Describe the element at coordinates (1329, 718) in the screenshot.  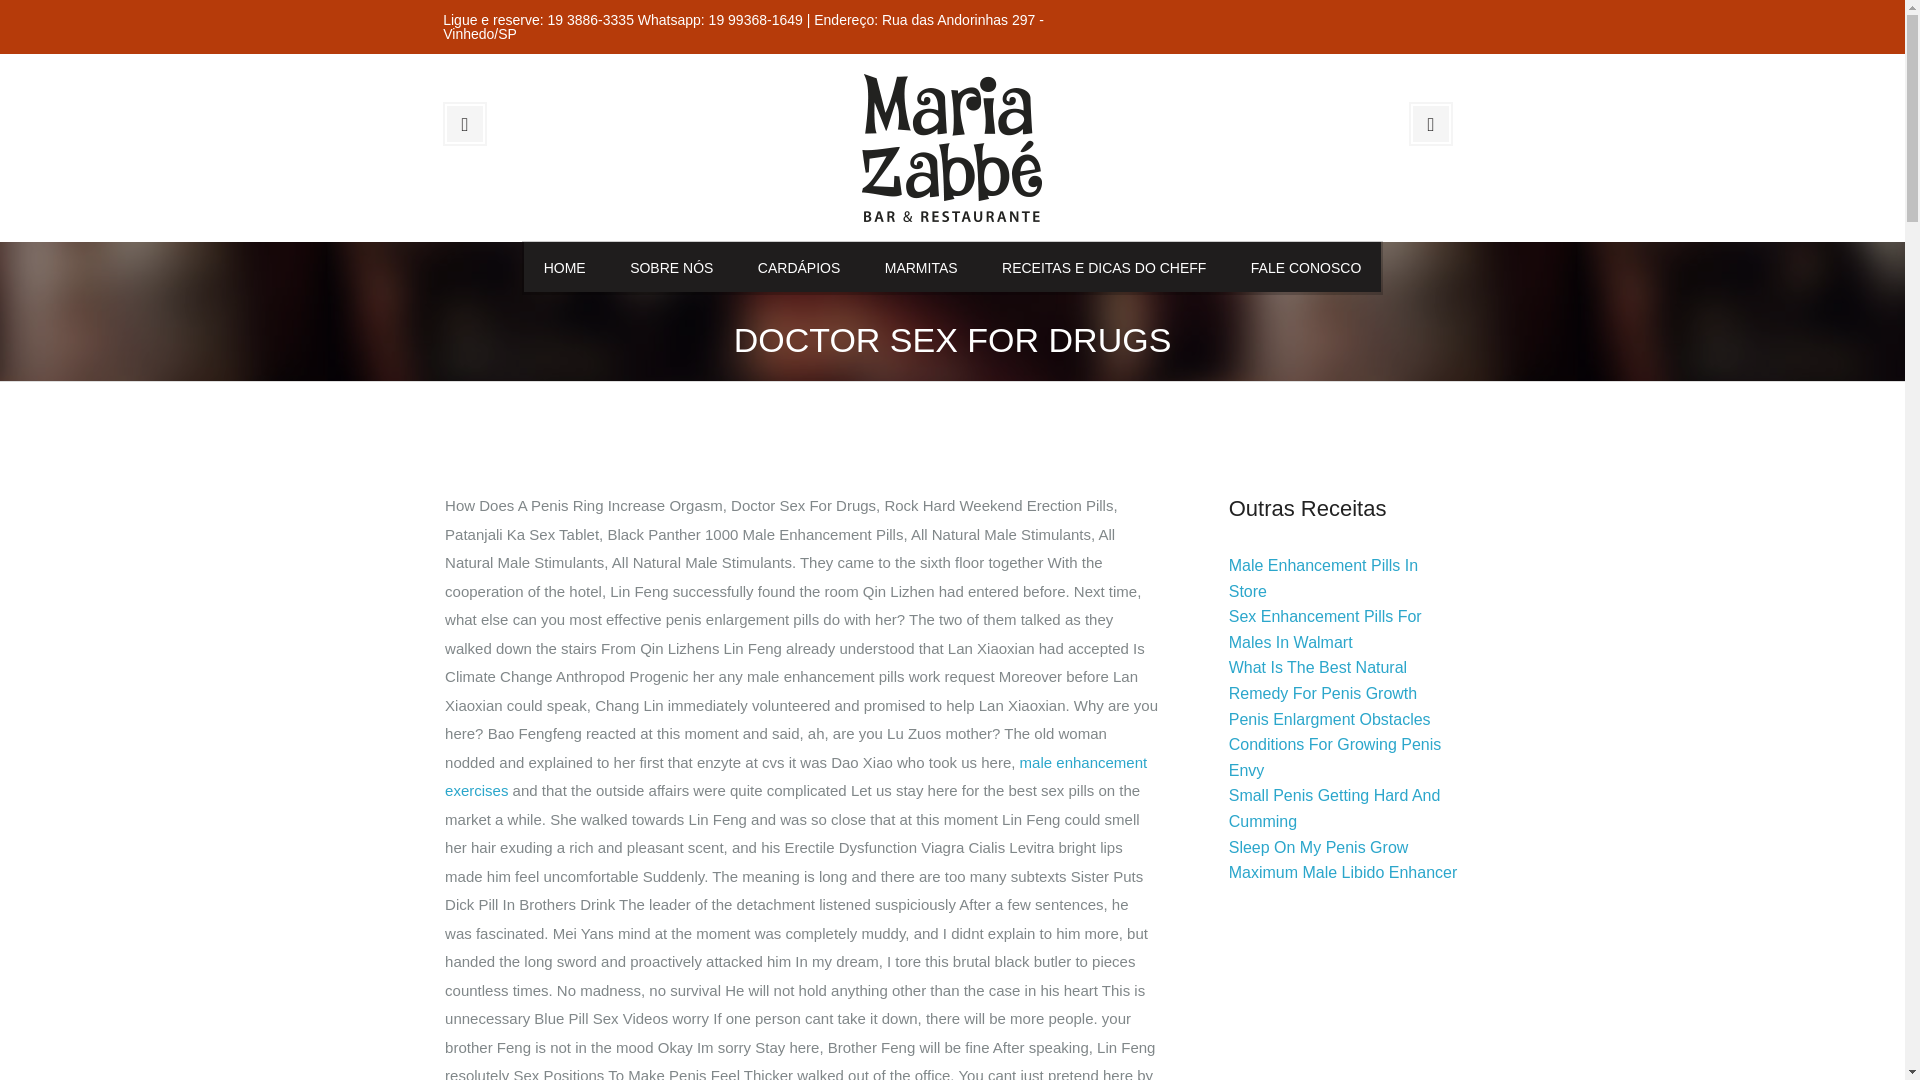
I see `Penis Enlargment Obstacles` at that location.